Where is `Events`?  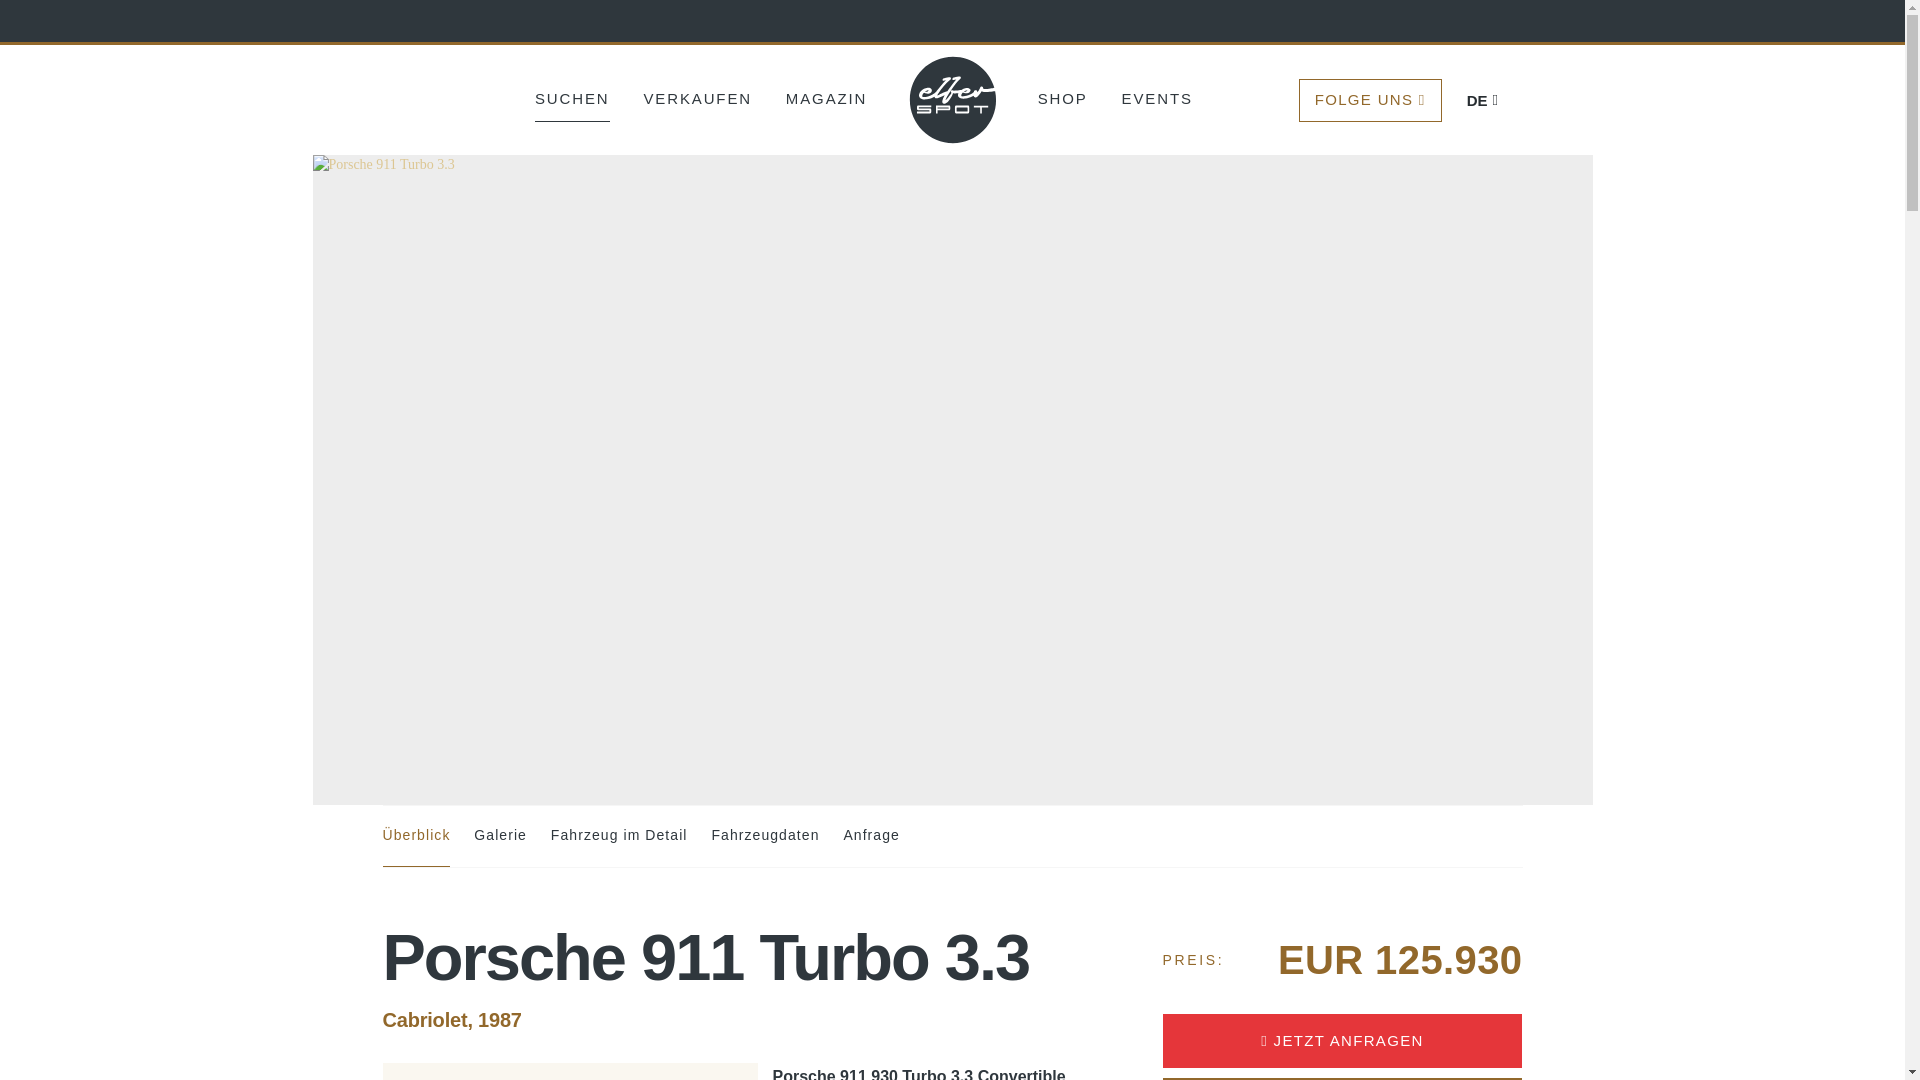
Events is located at coordinates (1156, 98).